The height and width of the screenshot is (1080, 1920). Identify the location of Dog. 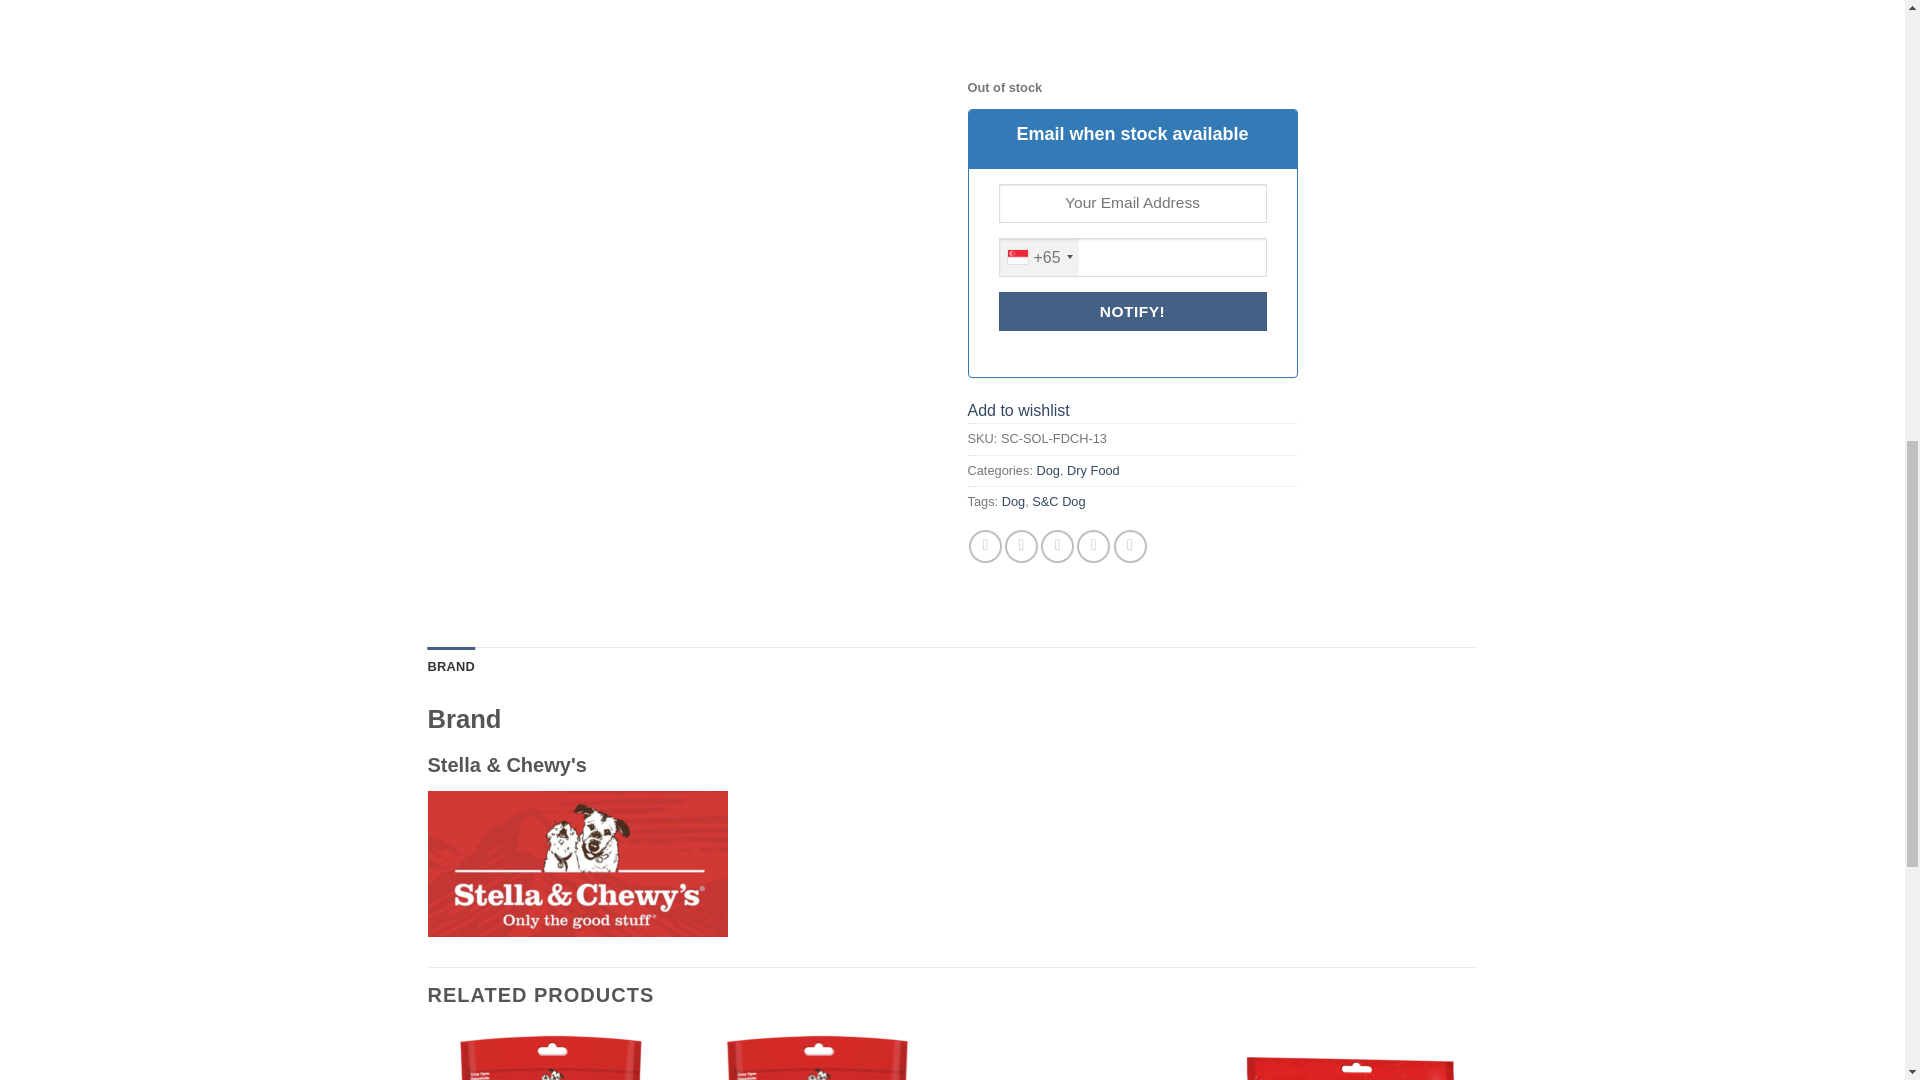
(1014, 500).